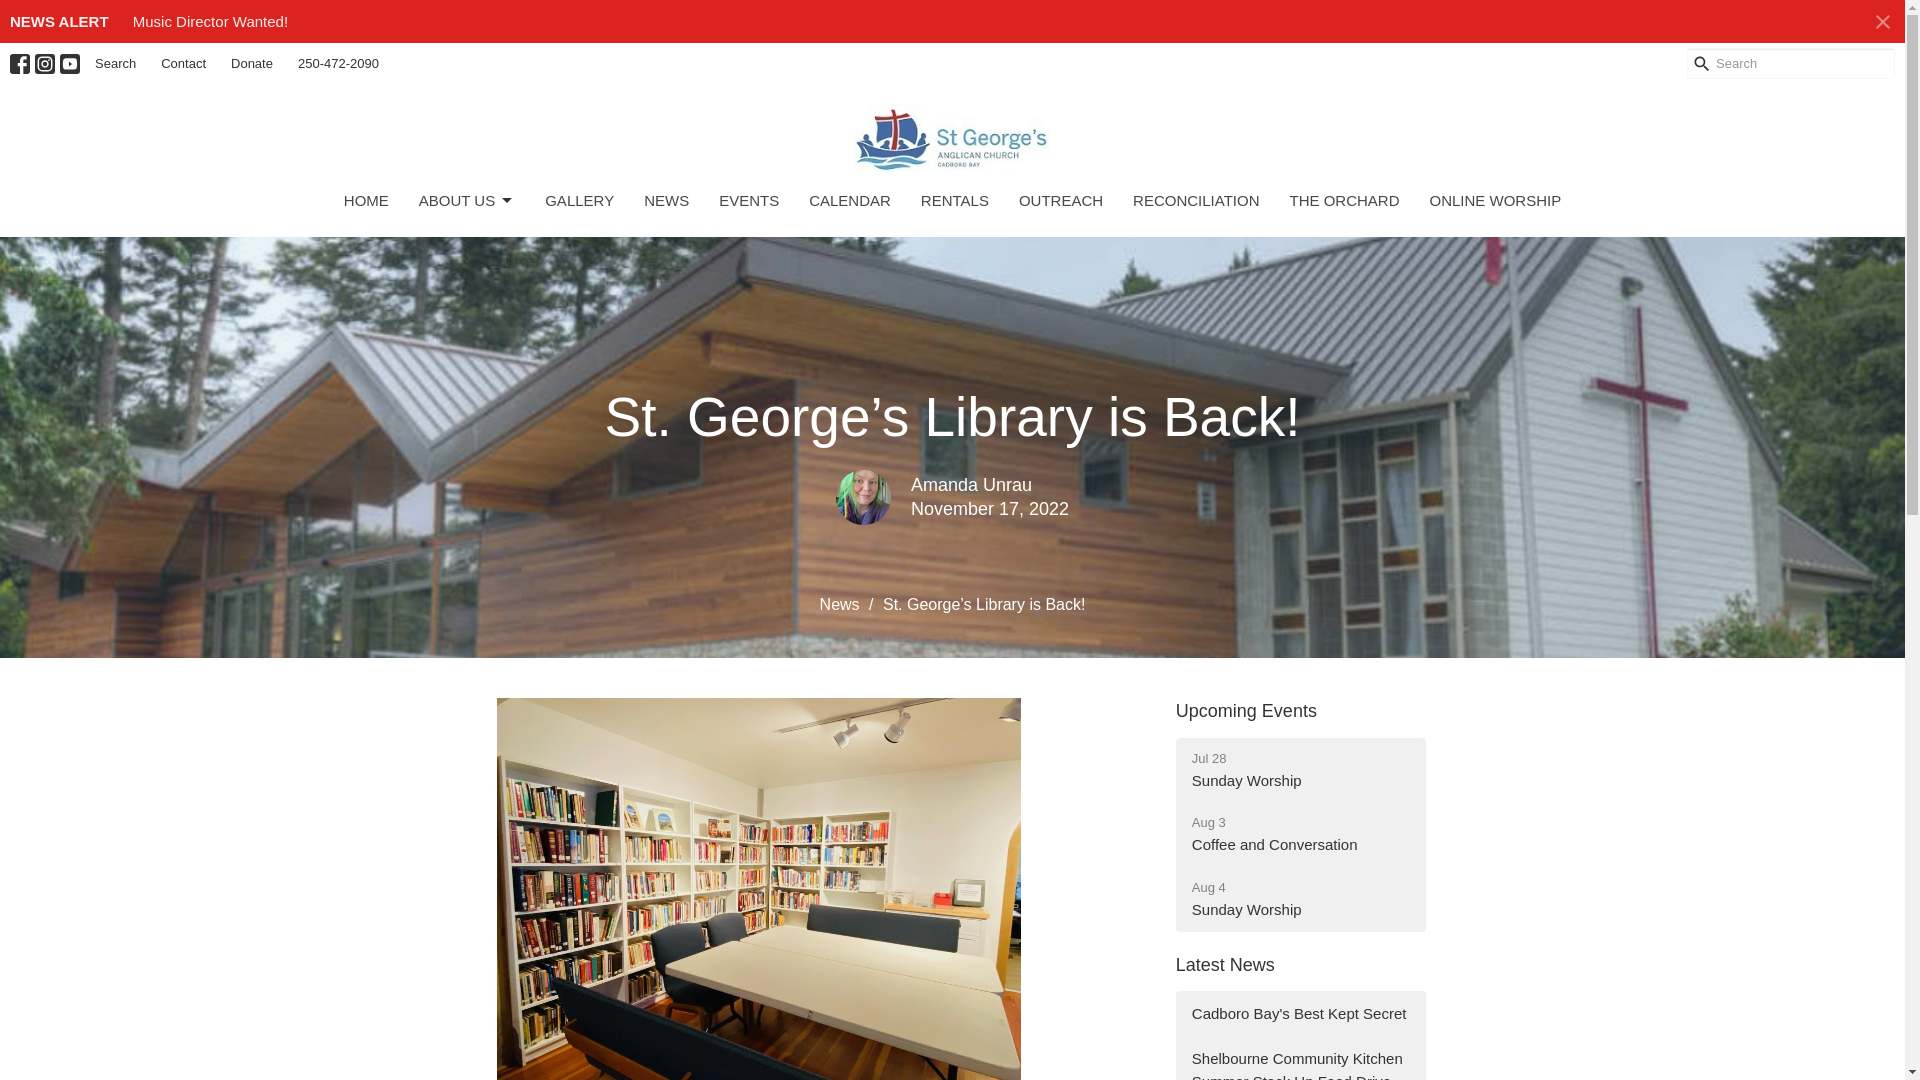 The image size is (1920, 1080). I want to click on EVENTS, so click(748, 200).